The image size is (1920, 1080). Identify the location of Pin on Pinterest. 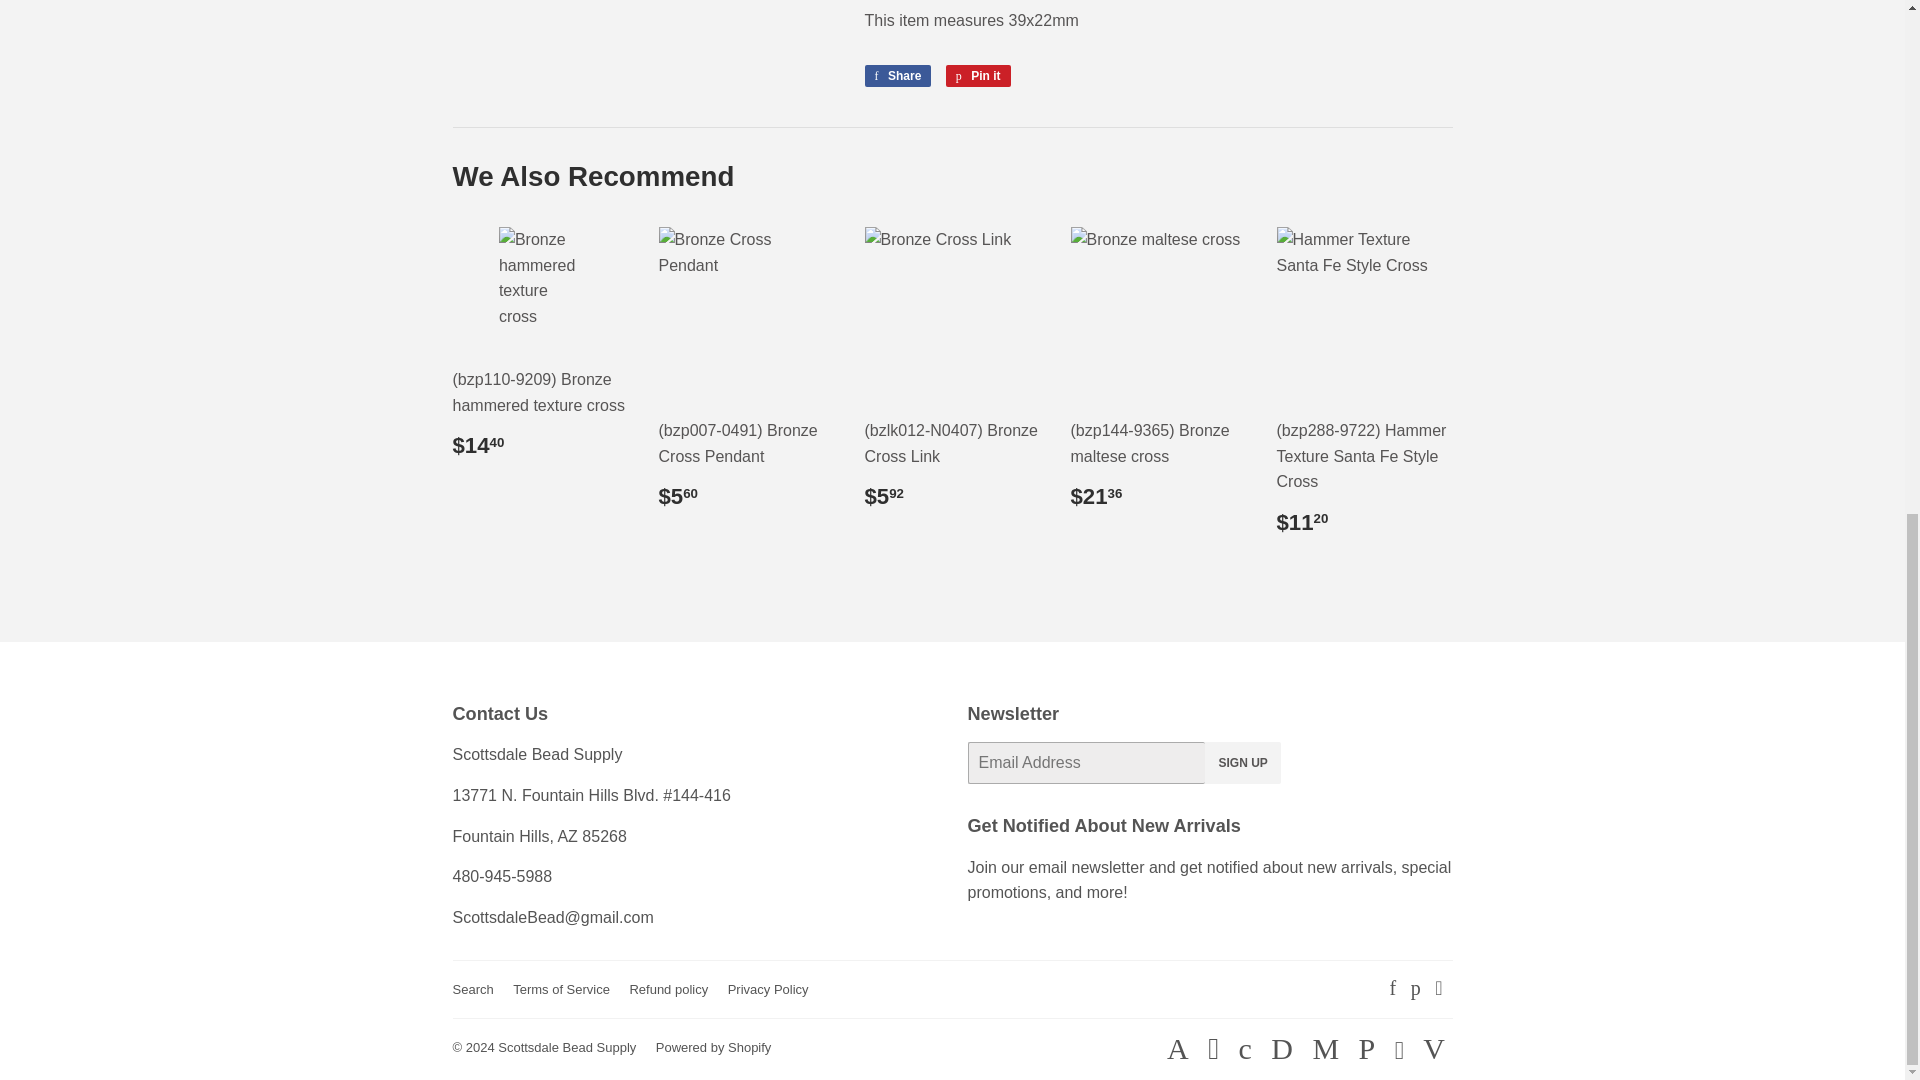
(978, 76).